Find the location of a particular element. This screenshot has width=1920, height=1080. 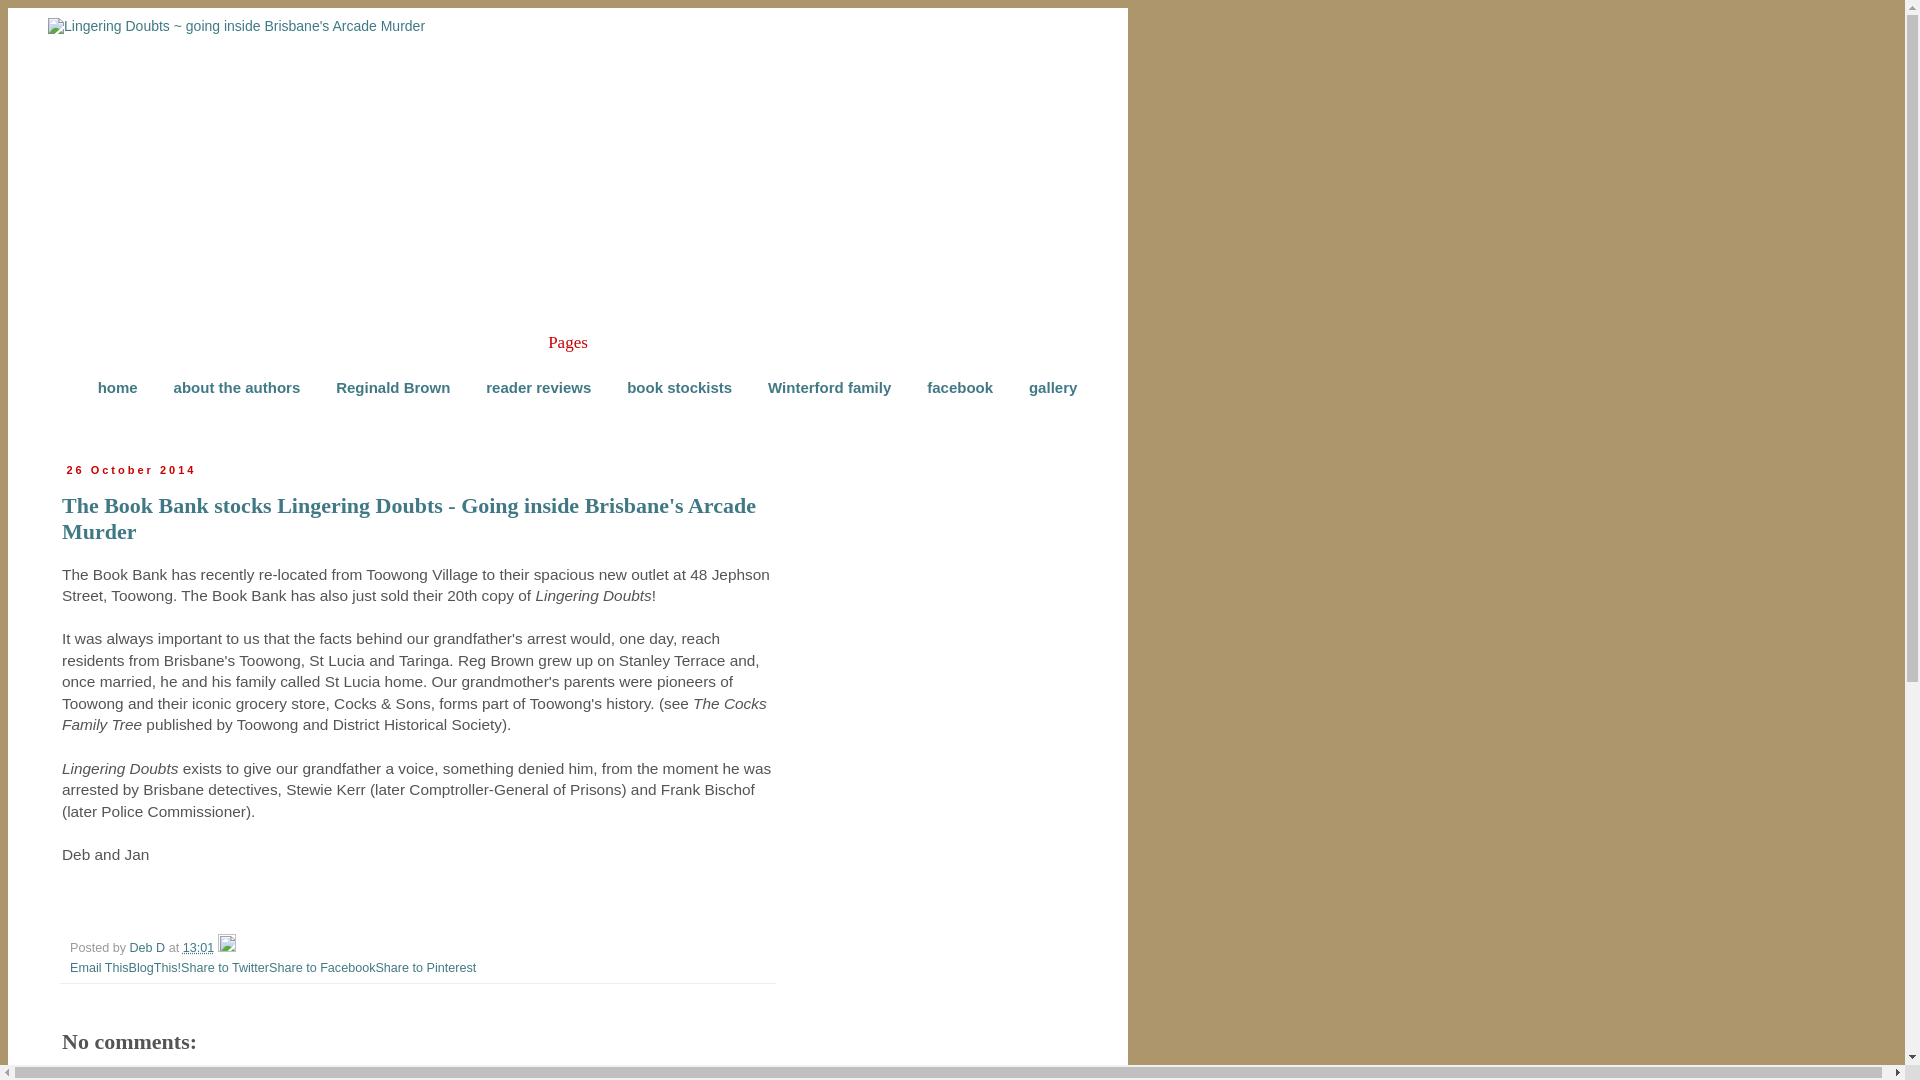

Edit Post is located at coordinates (227, 947).